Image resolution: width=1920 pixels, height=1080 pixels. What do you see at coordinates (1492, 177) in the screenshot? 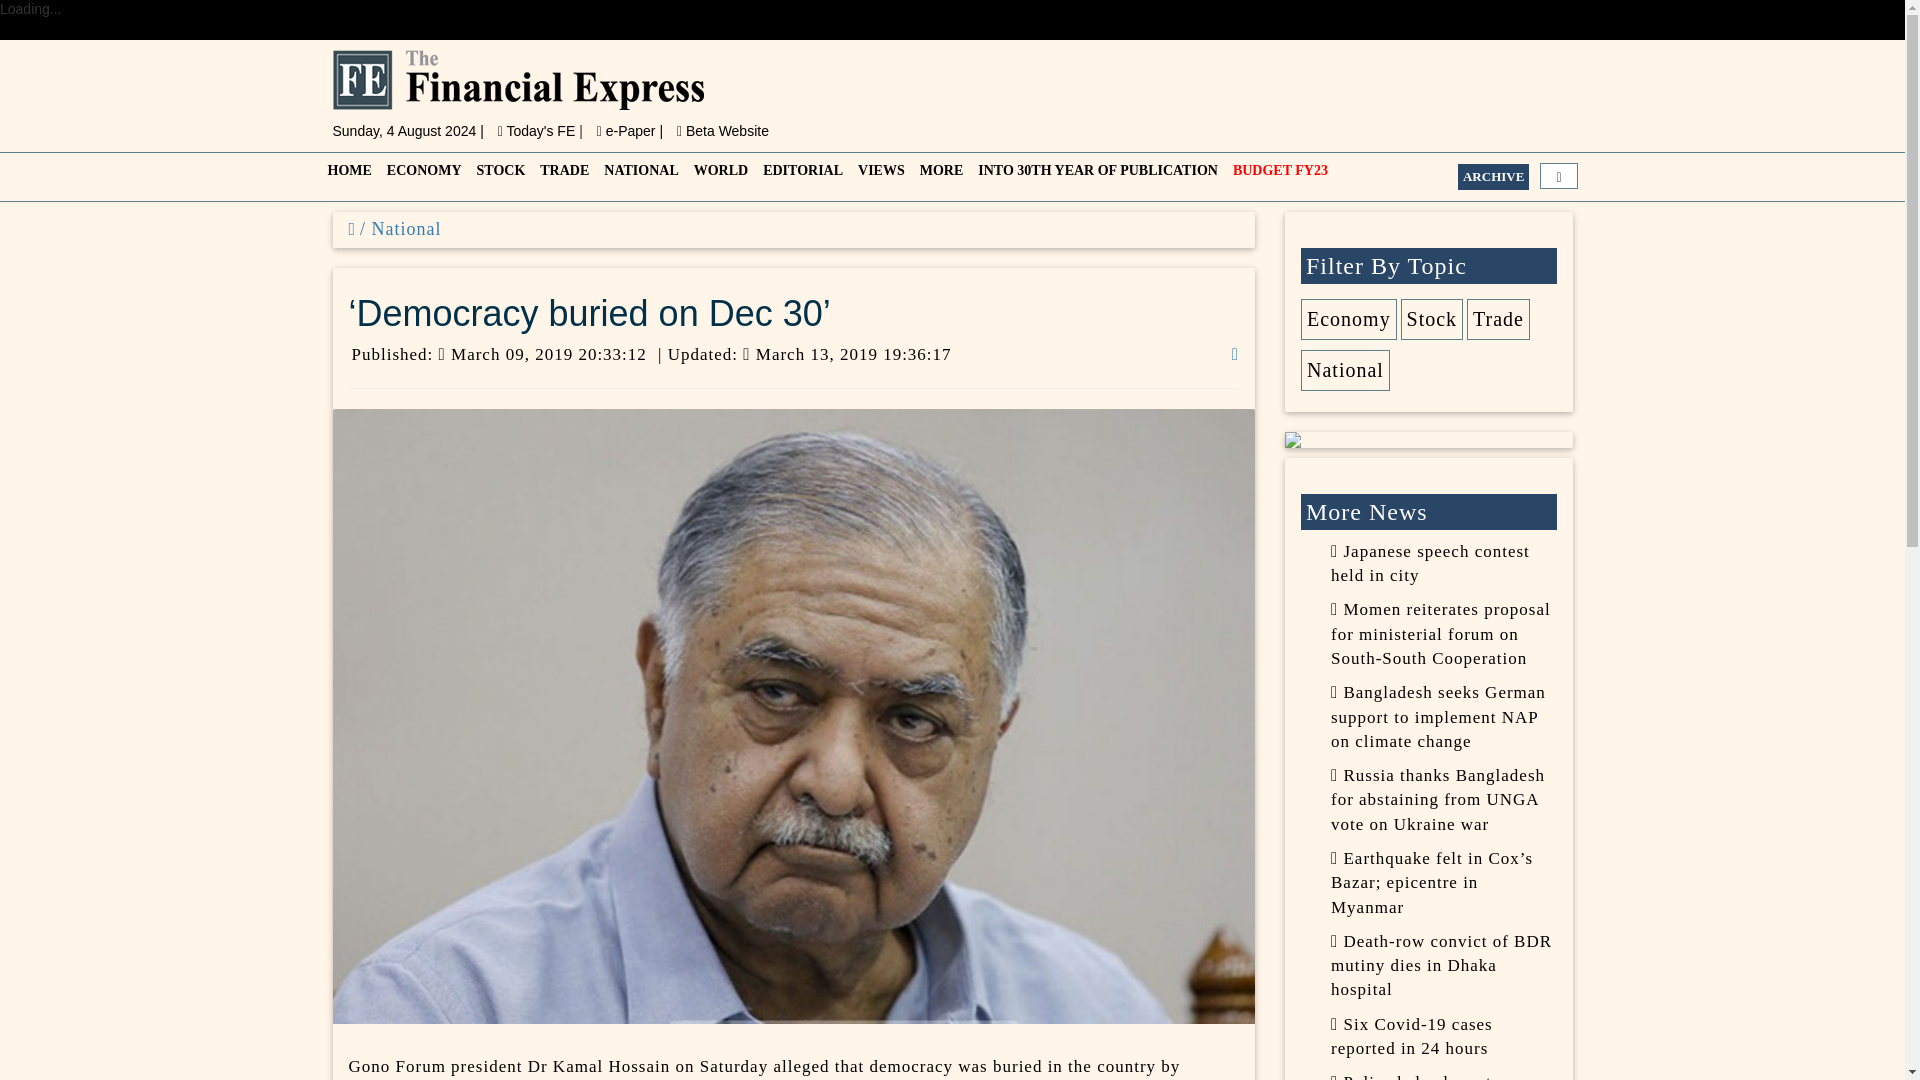
I see `ARCHIVE` at bounding box center [1492, 177].